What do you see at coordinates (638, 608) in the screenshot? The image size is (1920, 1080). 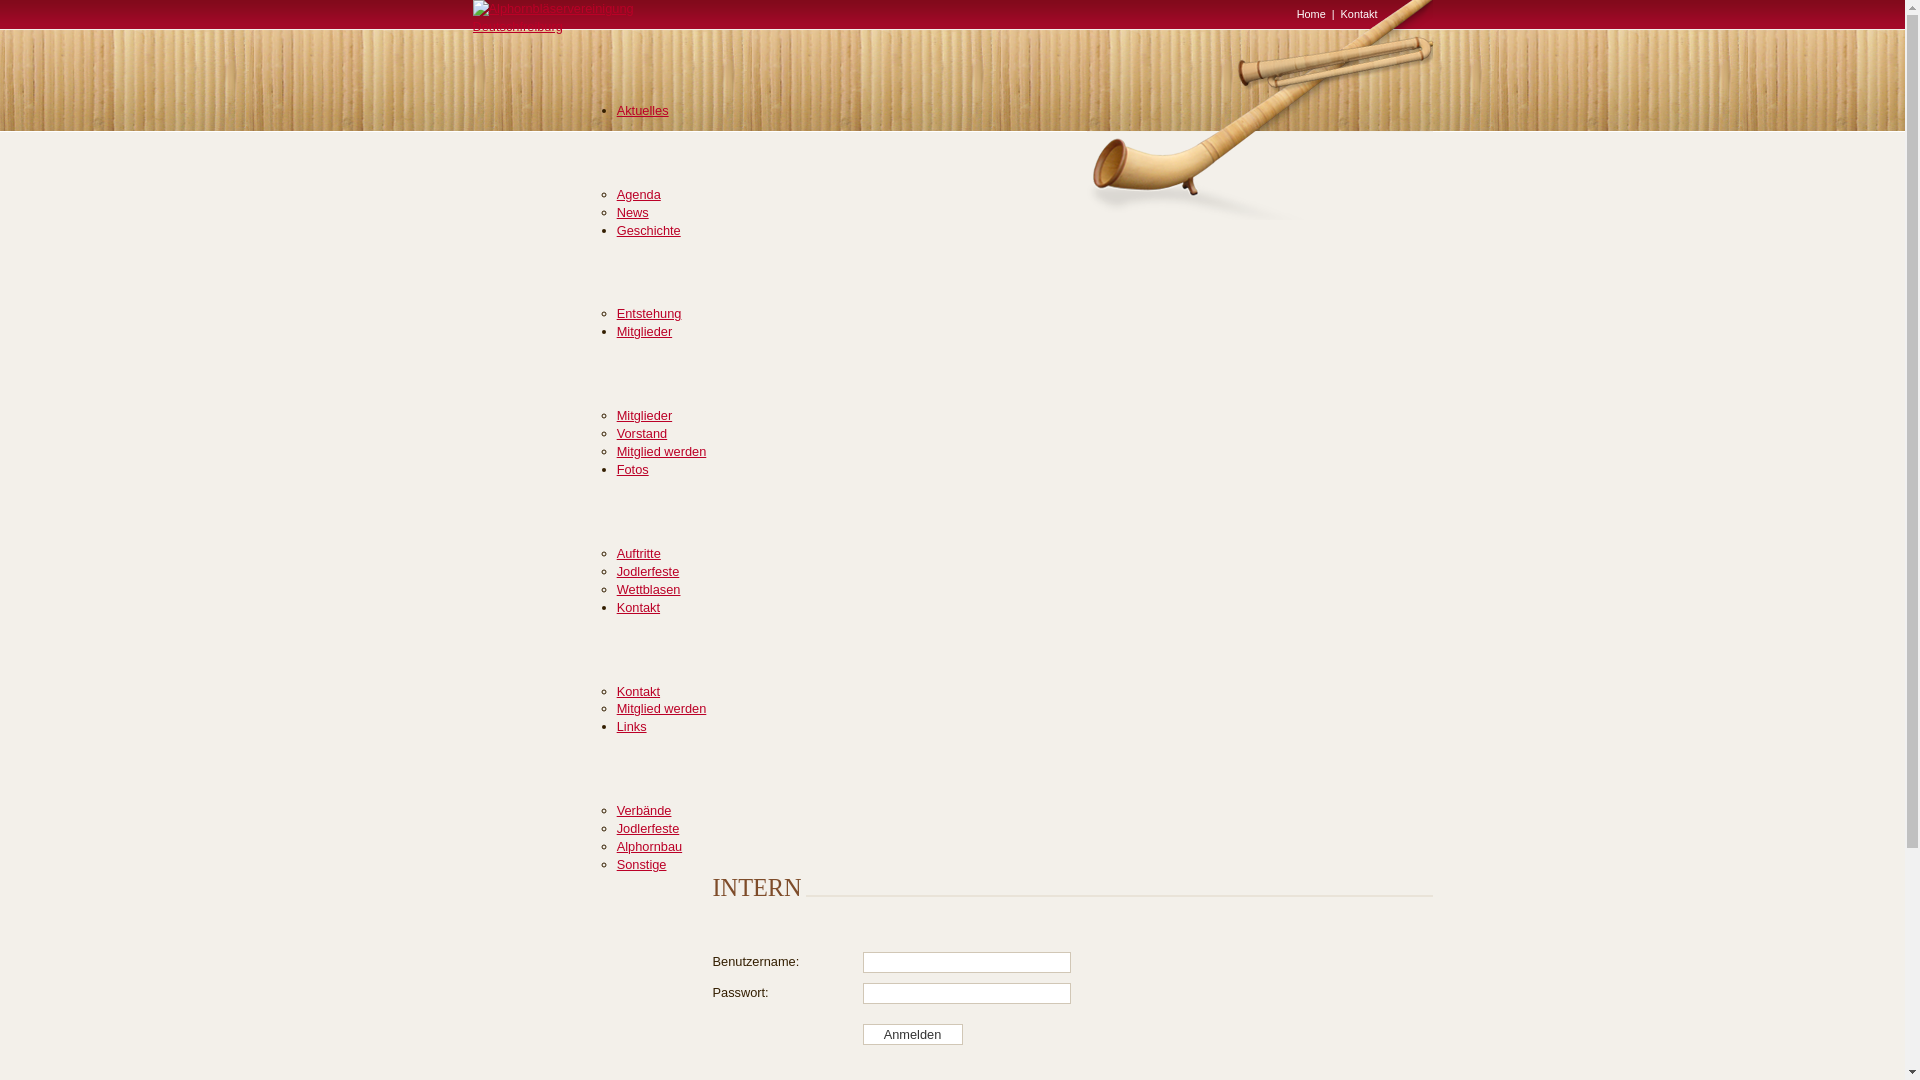 I see `Kontakt` at bounding box center [638, 608].